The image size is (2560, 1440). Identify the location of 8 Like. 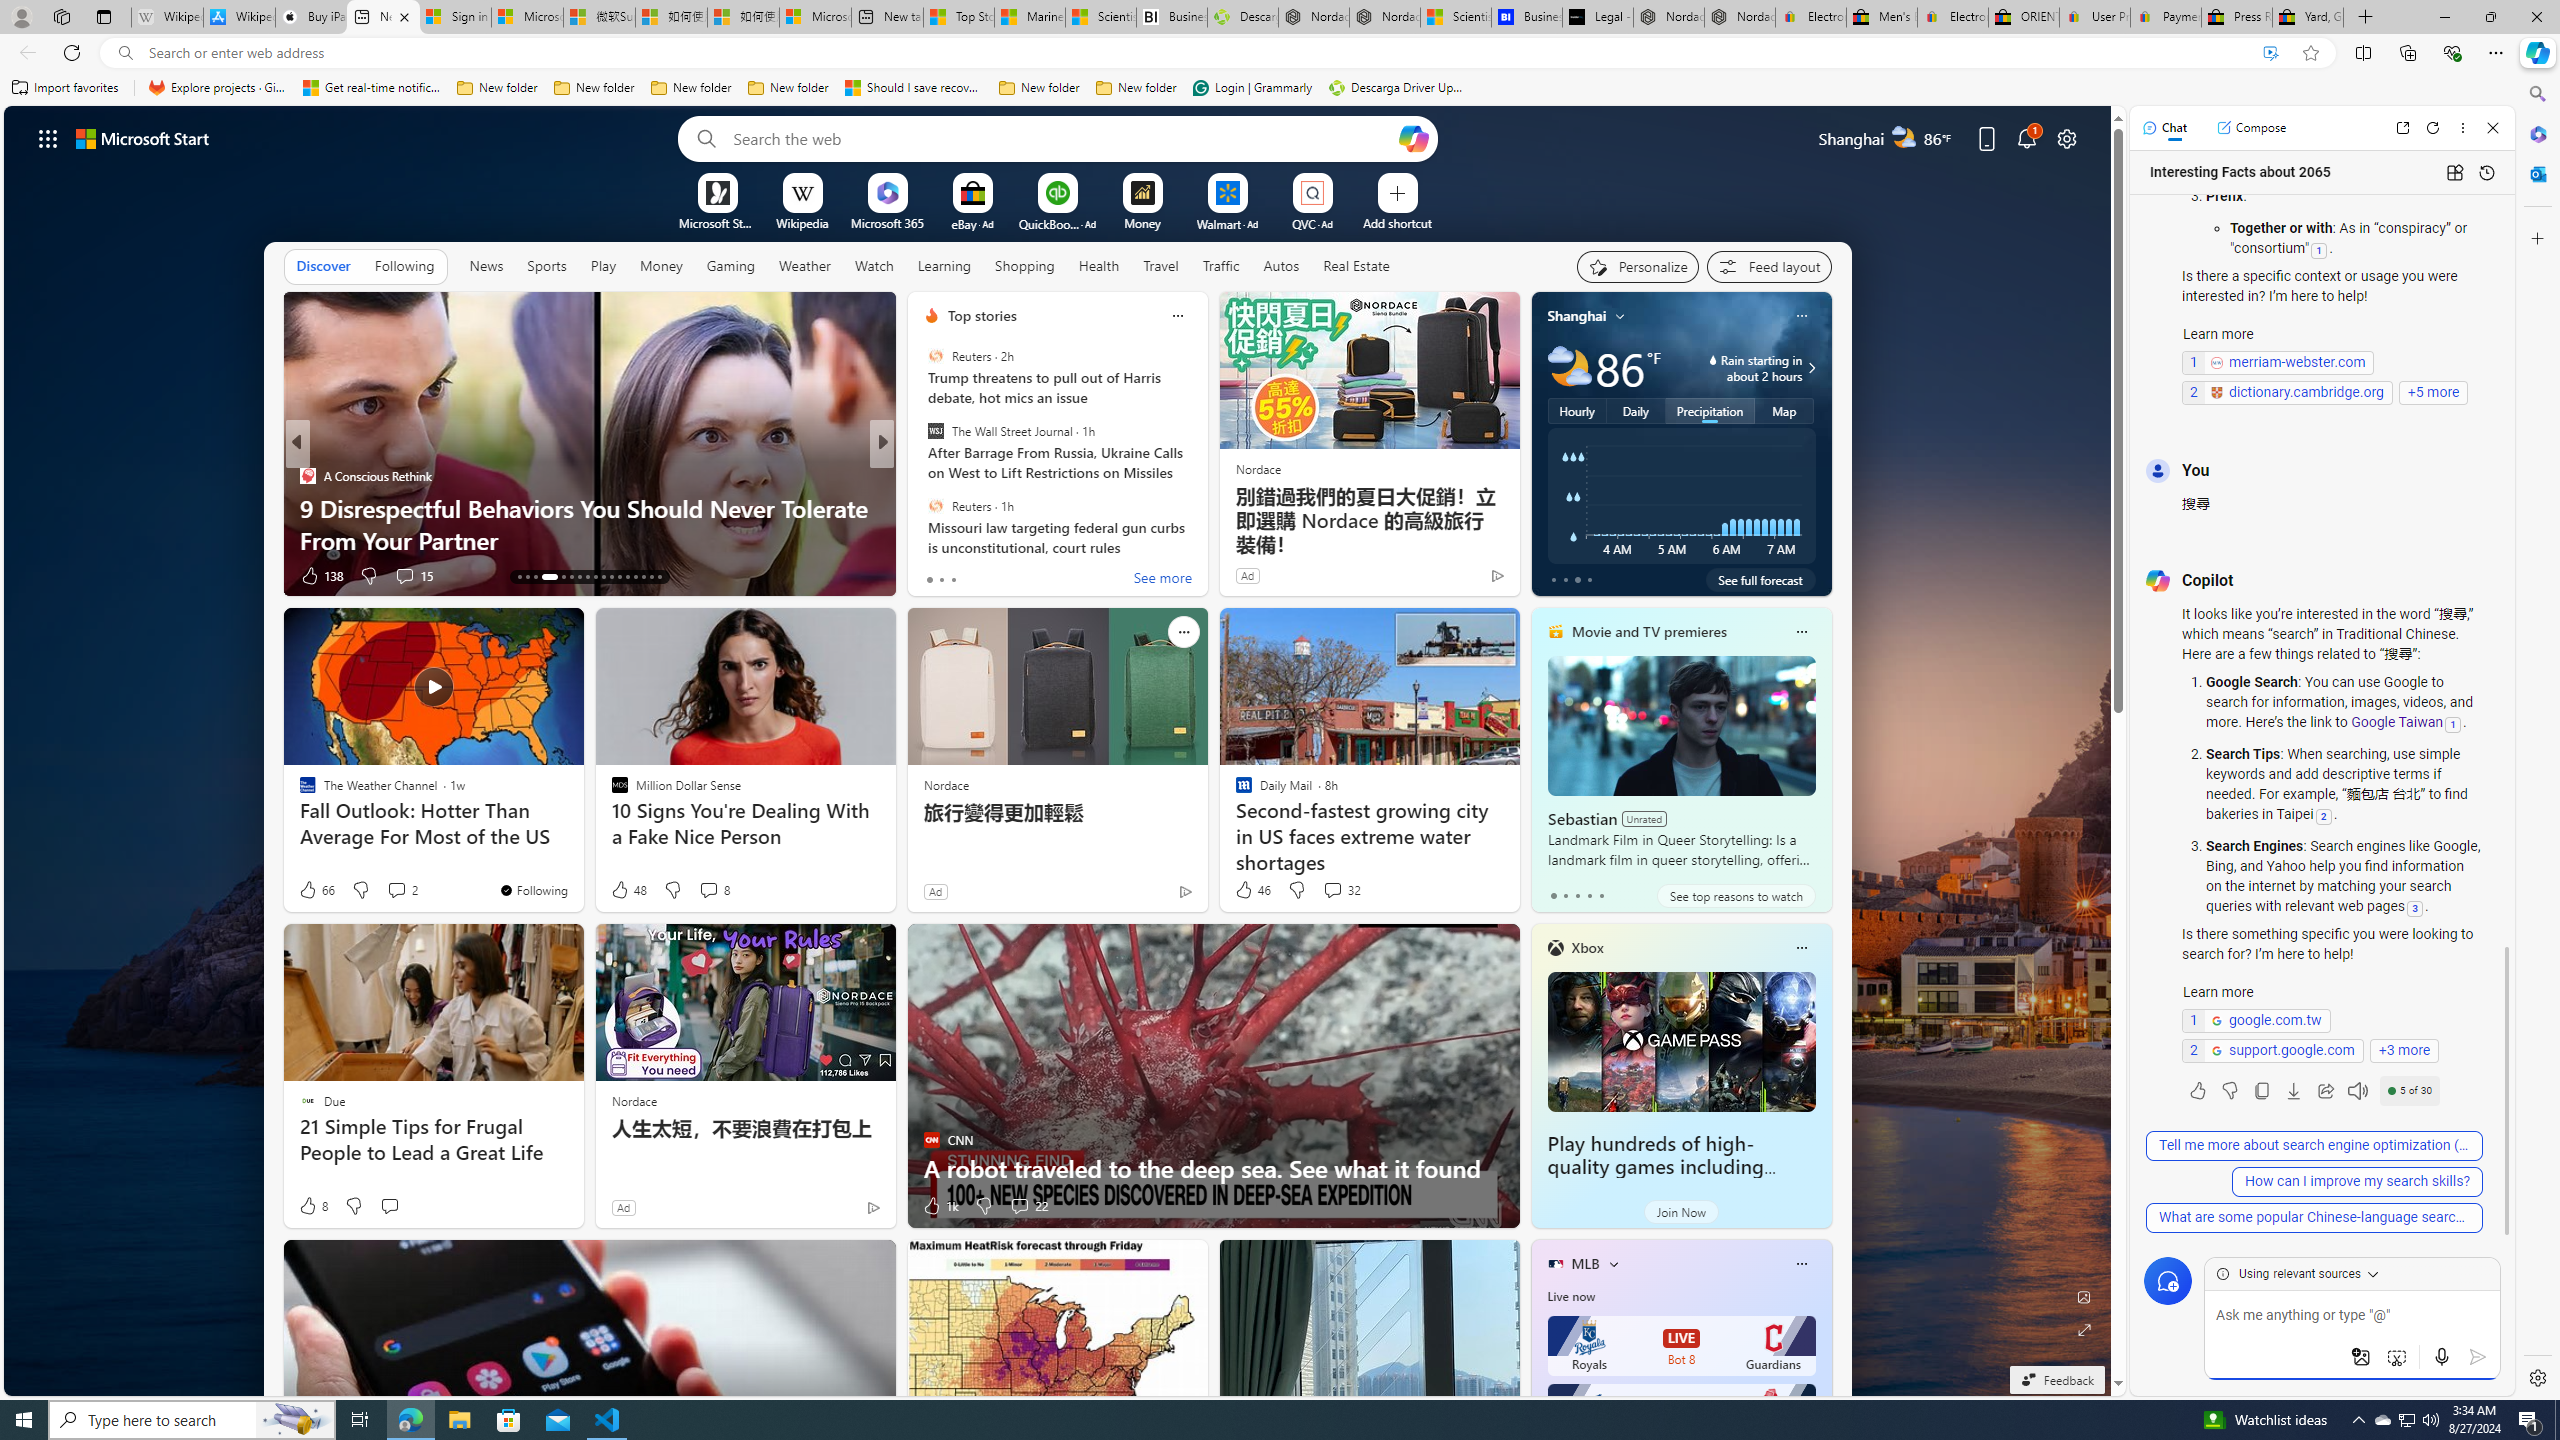
(312, 1206).